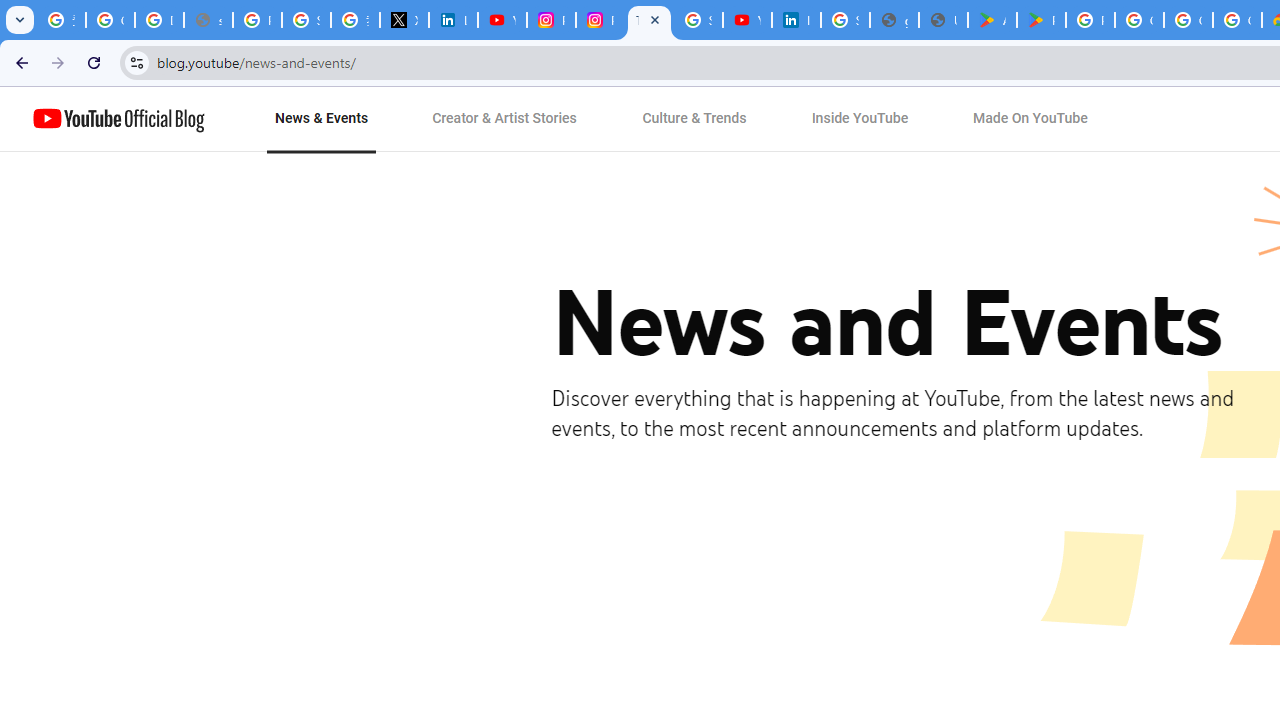 Image resolution: width=1280 pixels, height=720 pixels. I want to click on YouTube Official Blog logo, so click(118, 119).